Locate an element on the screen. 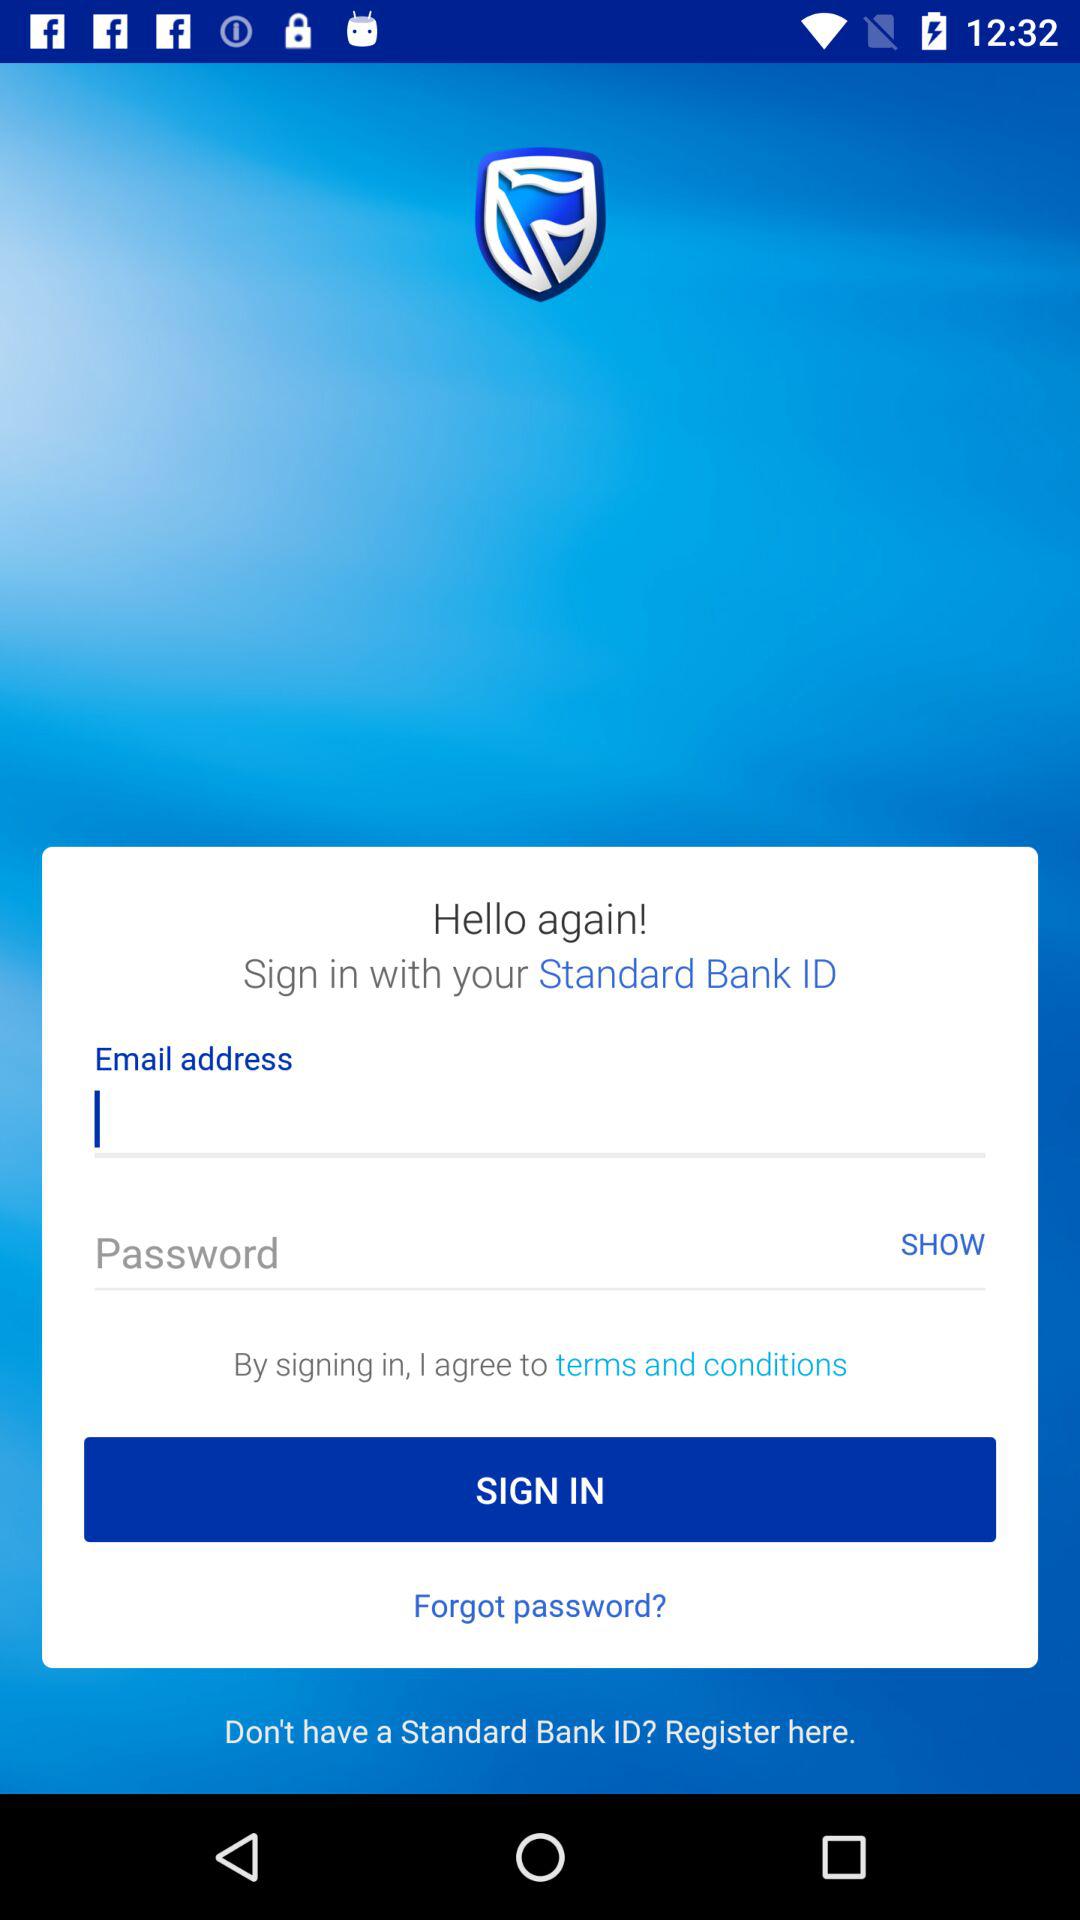 This screenshot has width=1080, height=1920. bring up password keyboard is located at coordinates (540, 1258).